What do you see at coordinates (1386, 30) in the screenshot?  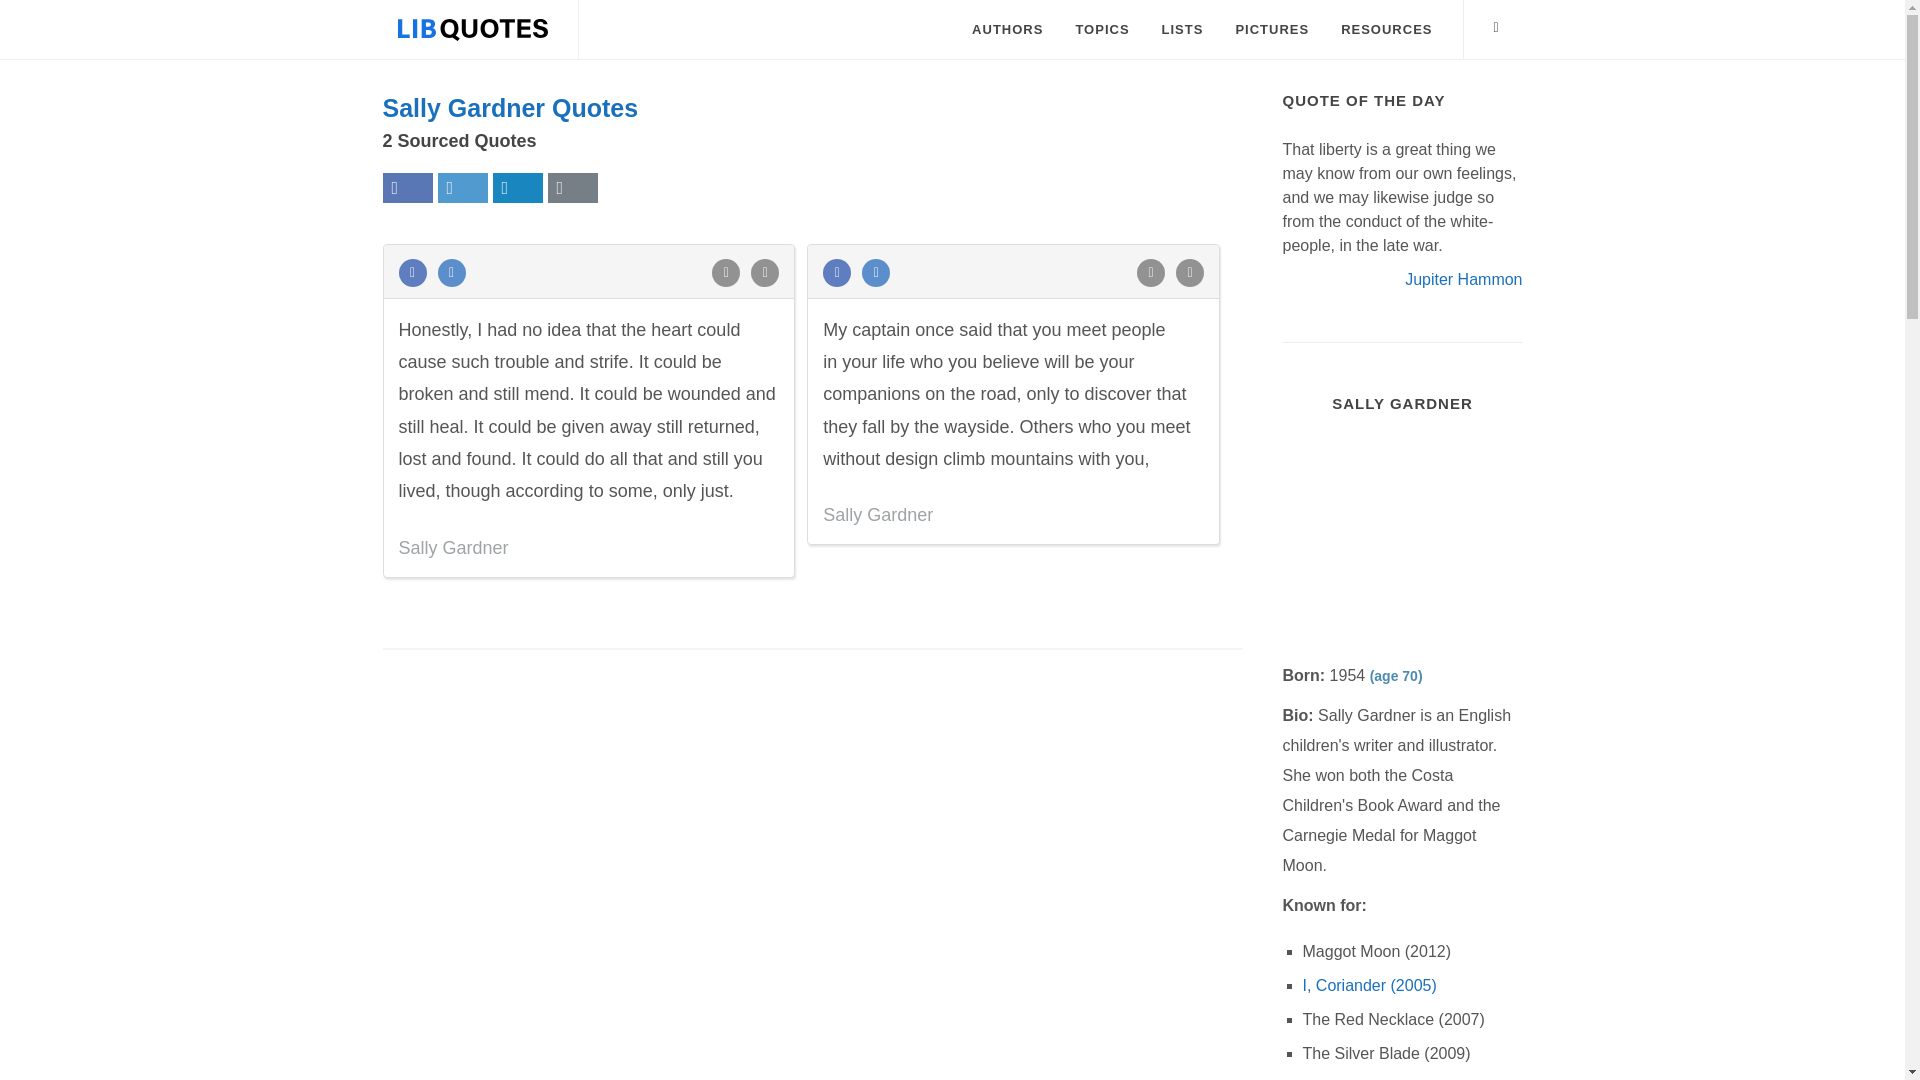 I see `RESOURCES` at bounding box center [1386, 30].